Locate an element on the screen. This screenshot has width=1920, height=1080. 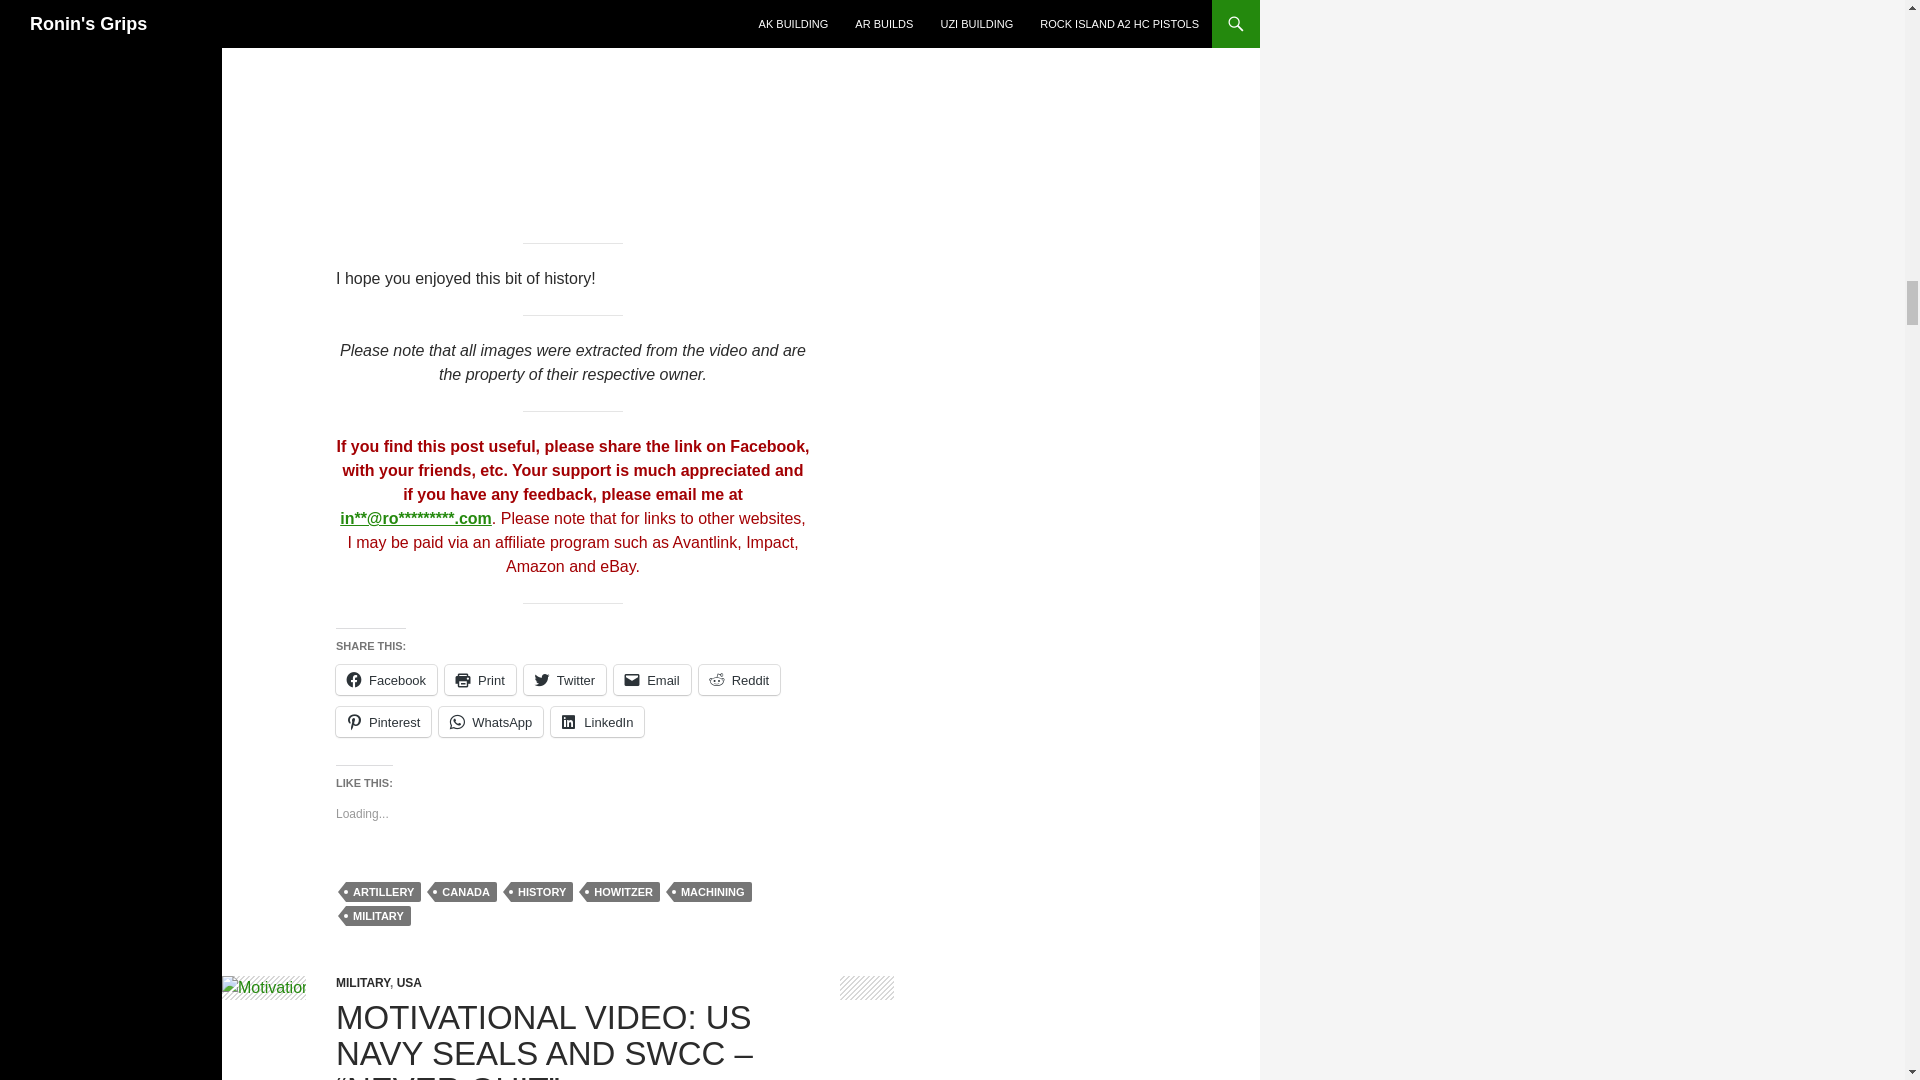
Click to print is located at coordinates (480, 680).